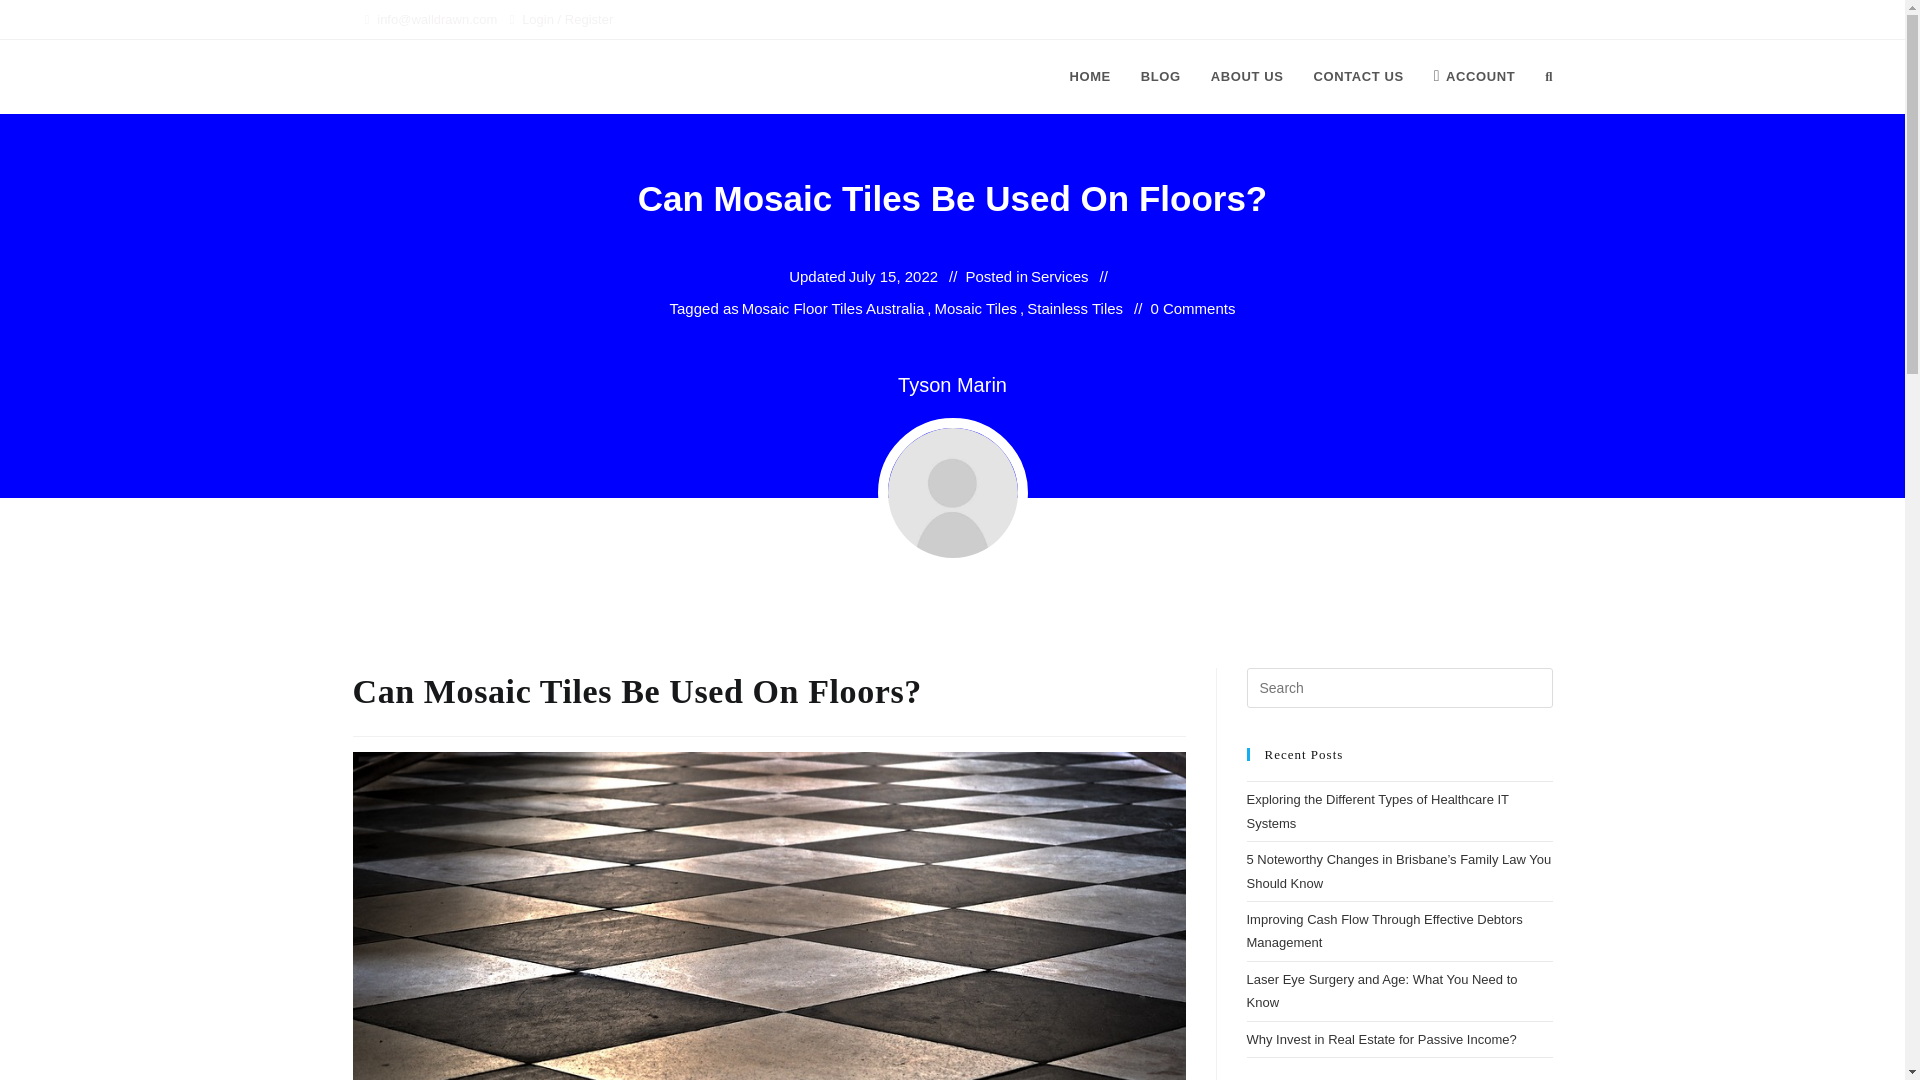 This screenshot has height=1080, width=1920. What do you see at coordinates (1248, 76) in the screenshot?
I see `ABOUT US` at bounding box center [1248, 76].